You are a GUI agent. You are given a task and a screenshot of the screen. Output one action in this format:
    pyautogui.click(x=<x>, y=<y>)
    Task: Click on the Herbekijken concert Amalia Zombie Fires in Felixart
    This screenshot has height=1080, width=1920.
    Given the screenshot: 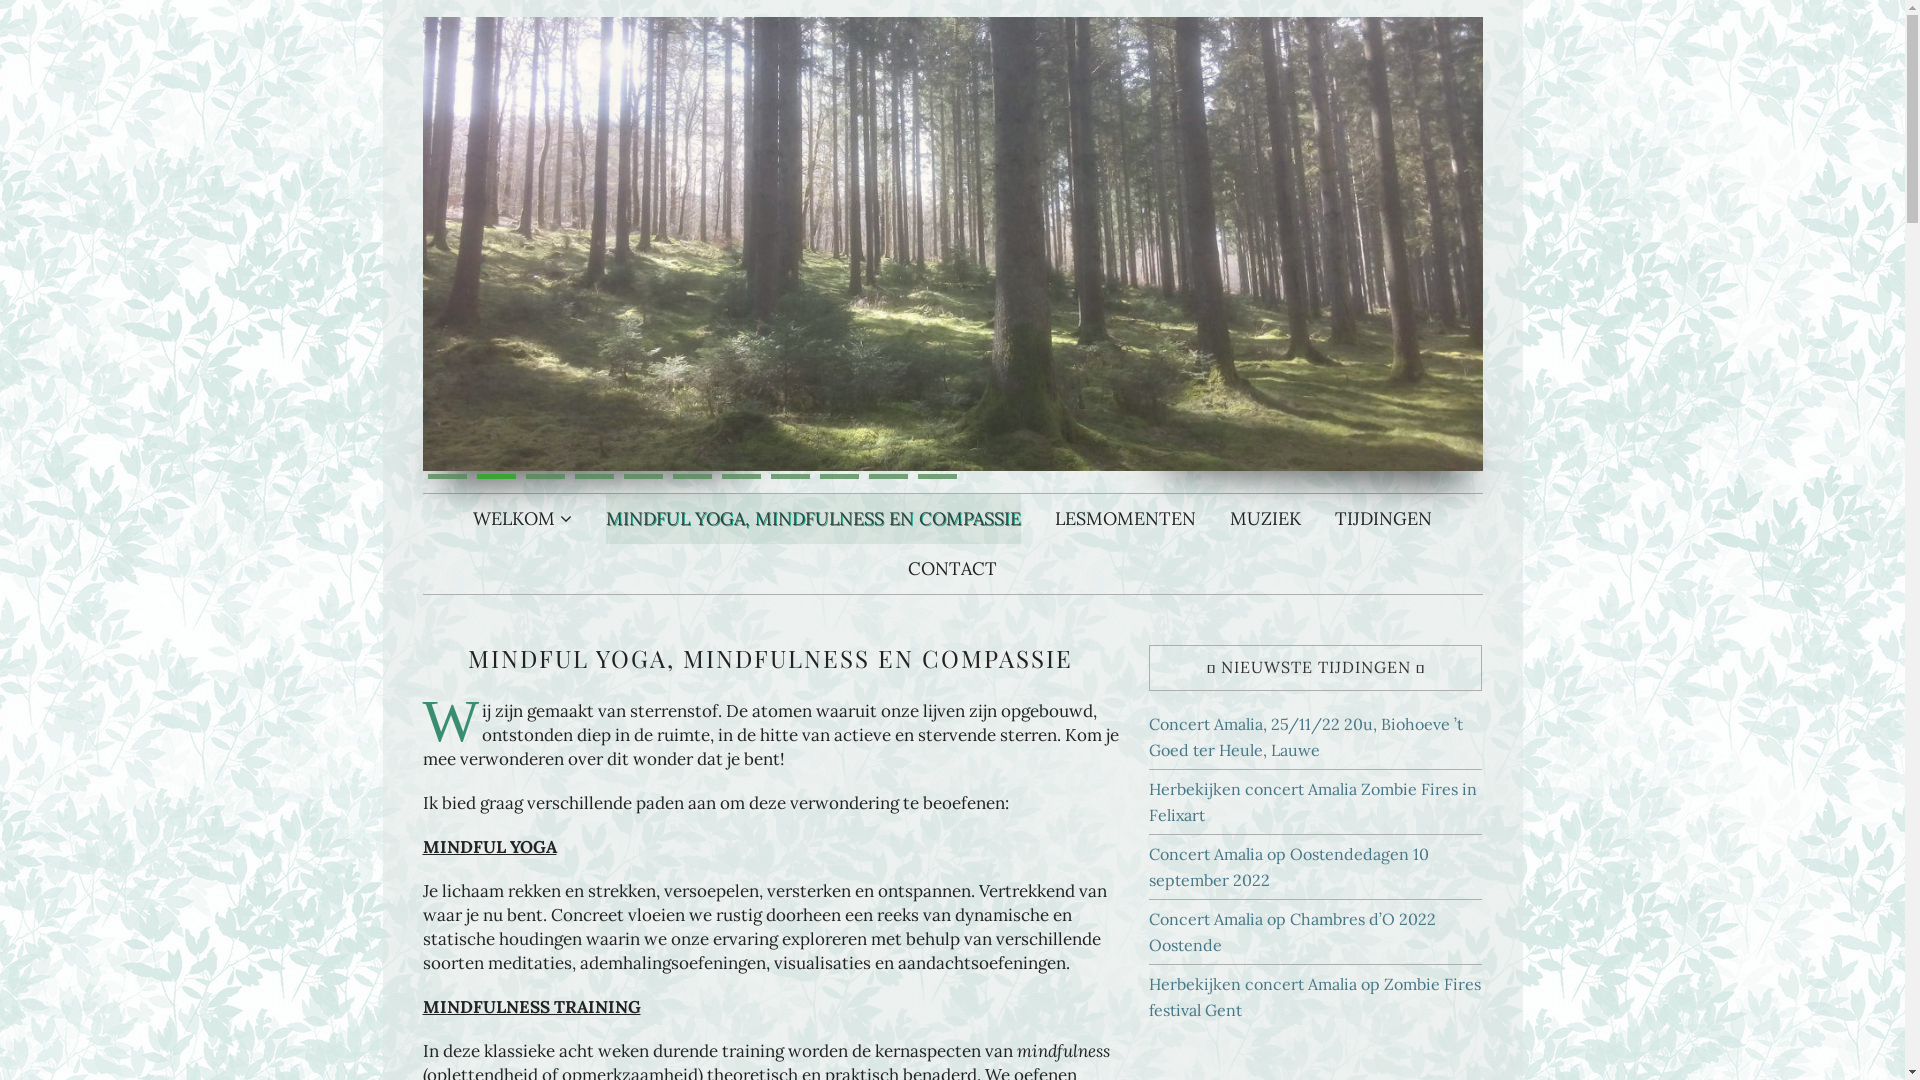 What is the action you would take?
    pyautogui.click(x=1313, y=802)
    